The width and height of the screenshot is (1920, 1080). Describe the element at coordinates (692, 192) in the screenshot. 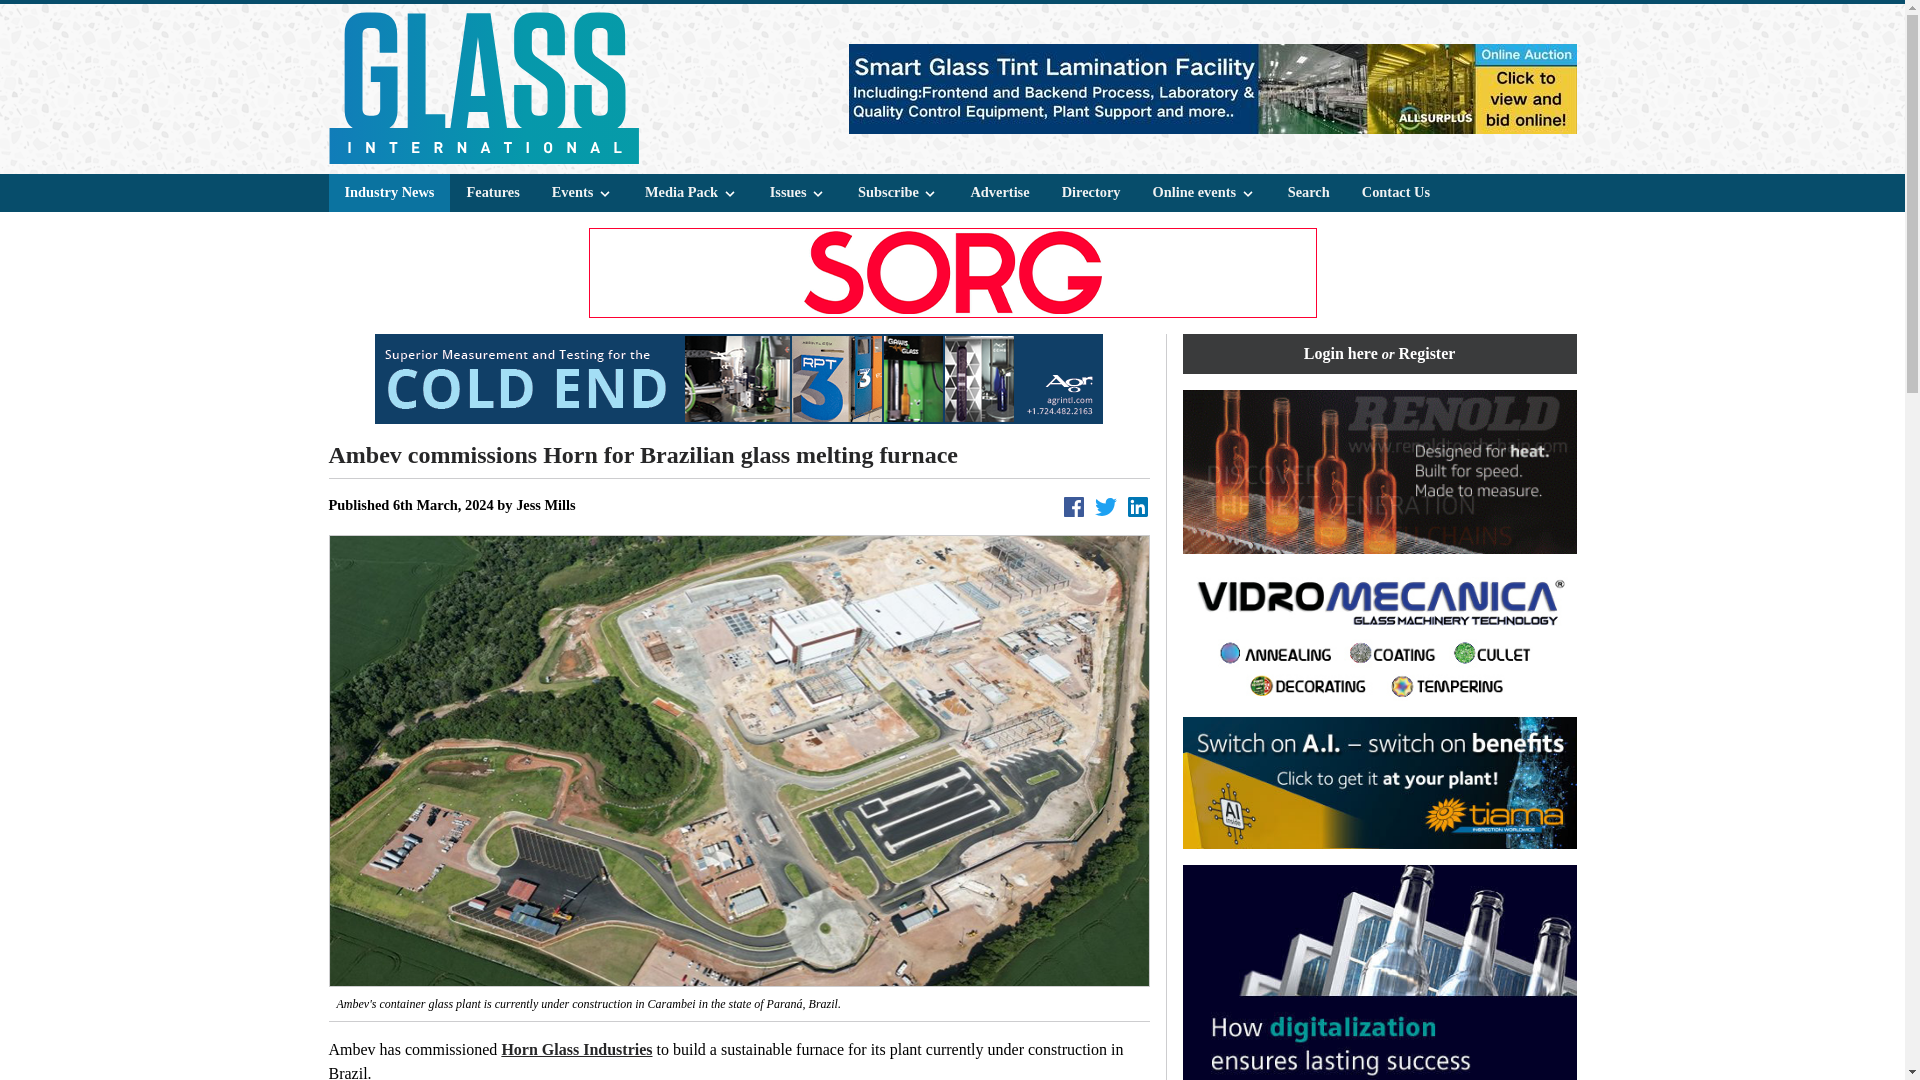

I see `Media Pack` at that location.